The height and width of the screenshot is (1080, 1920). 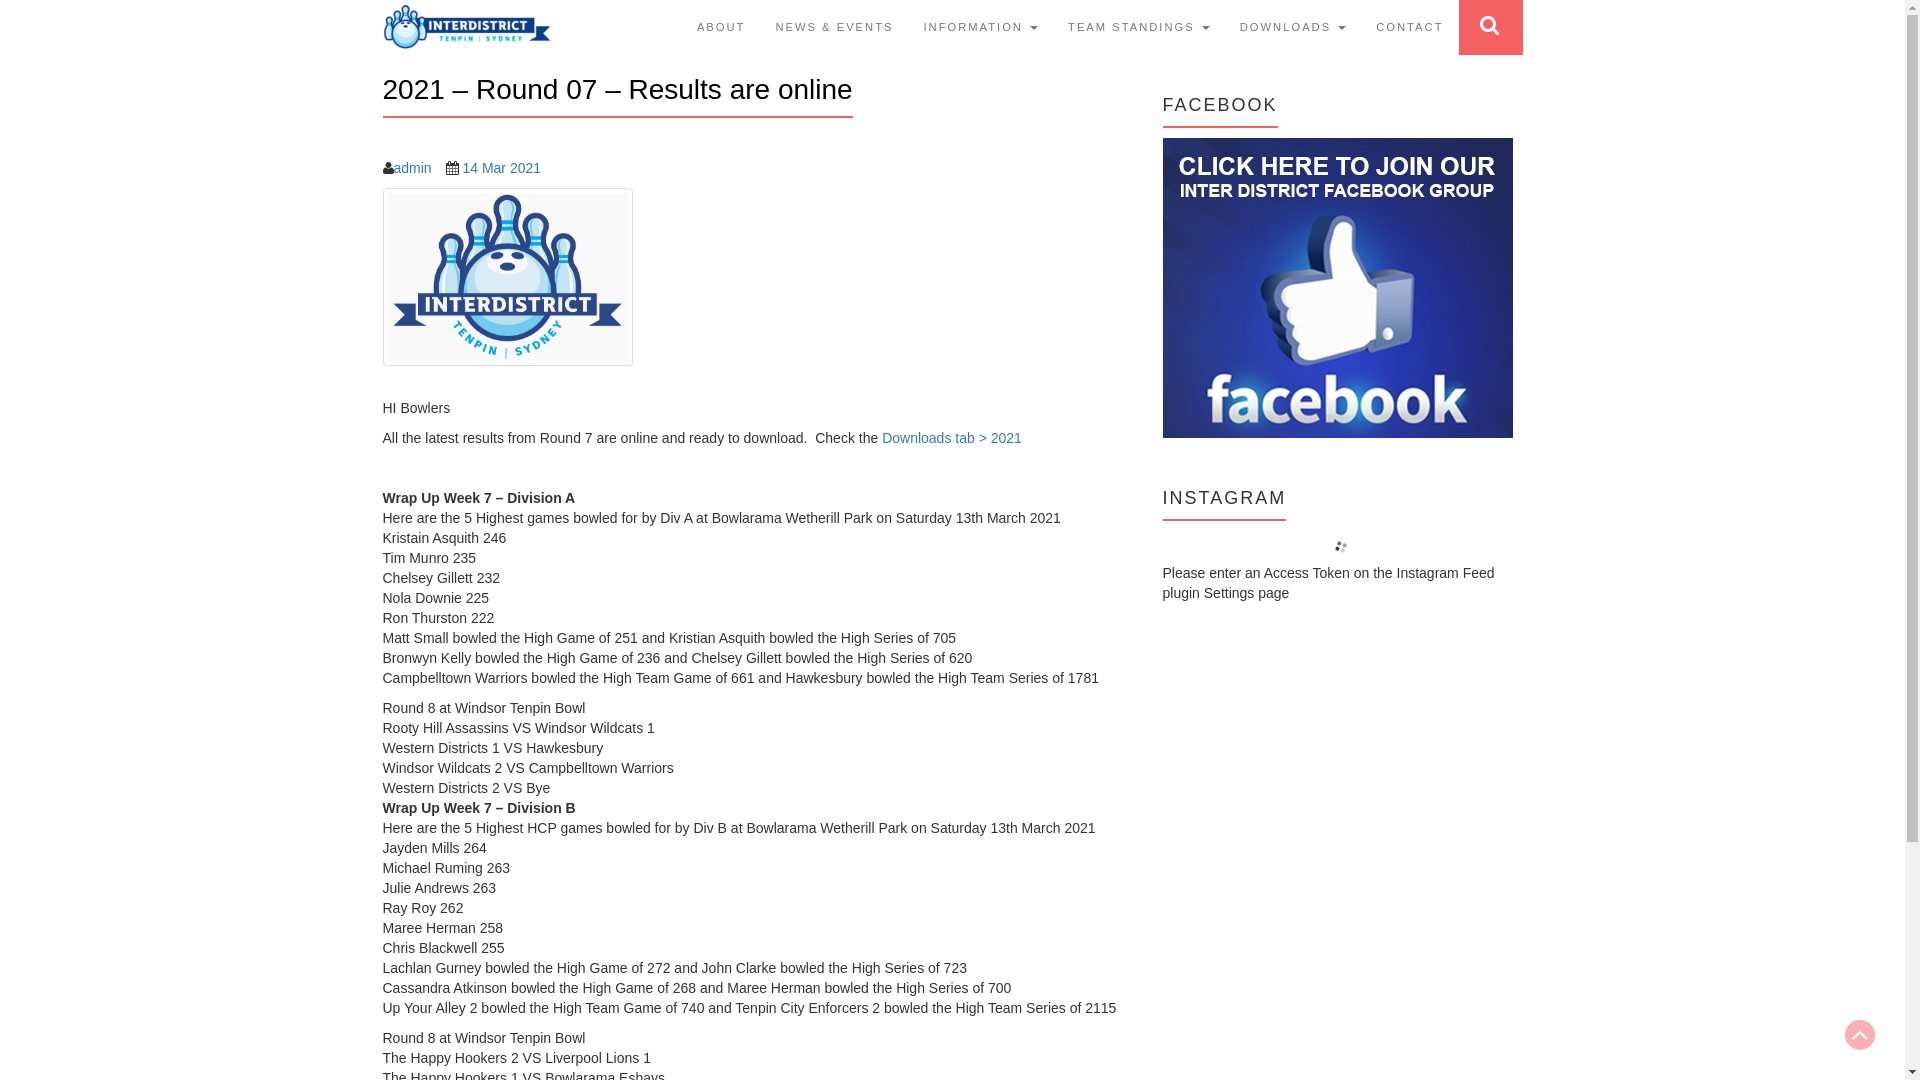 I want to click on INFORMATION, so click(x=980, y=28).